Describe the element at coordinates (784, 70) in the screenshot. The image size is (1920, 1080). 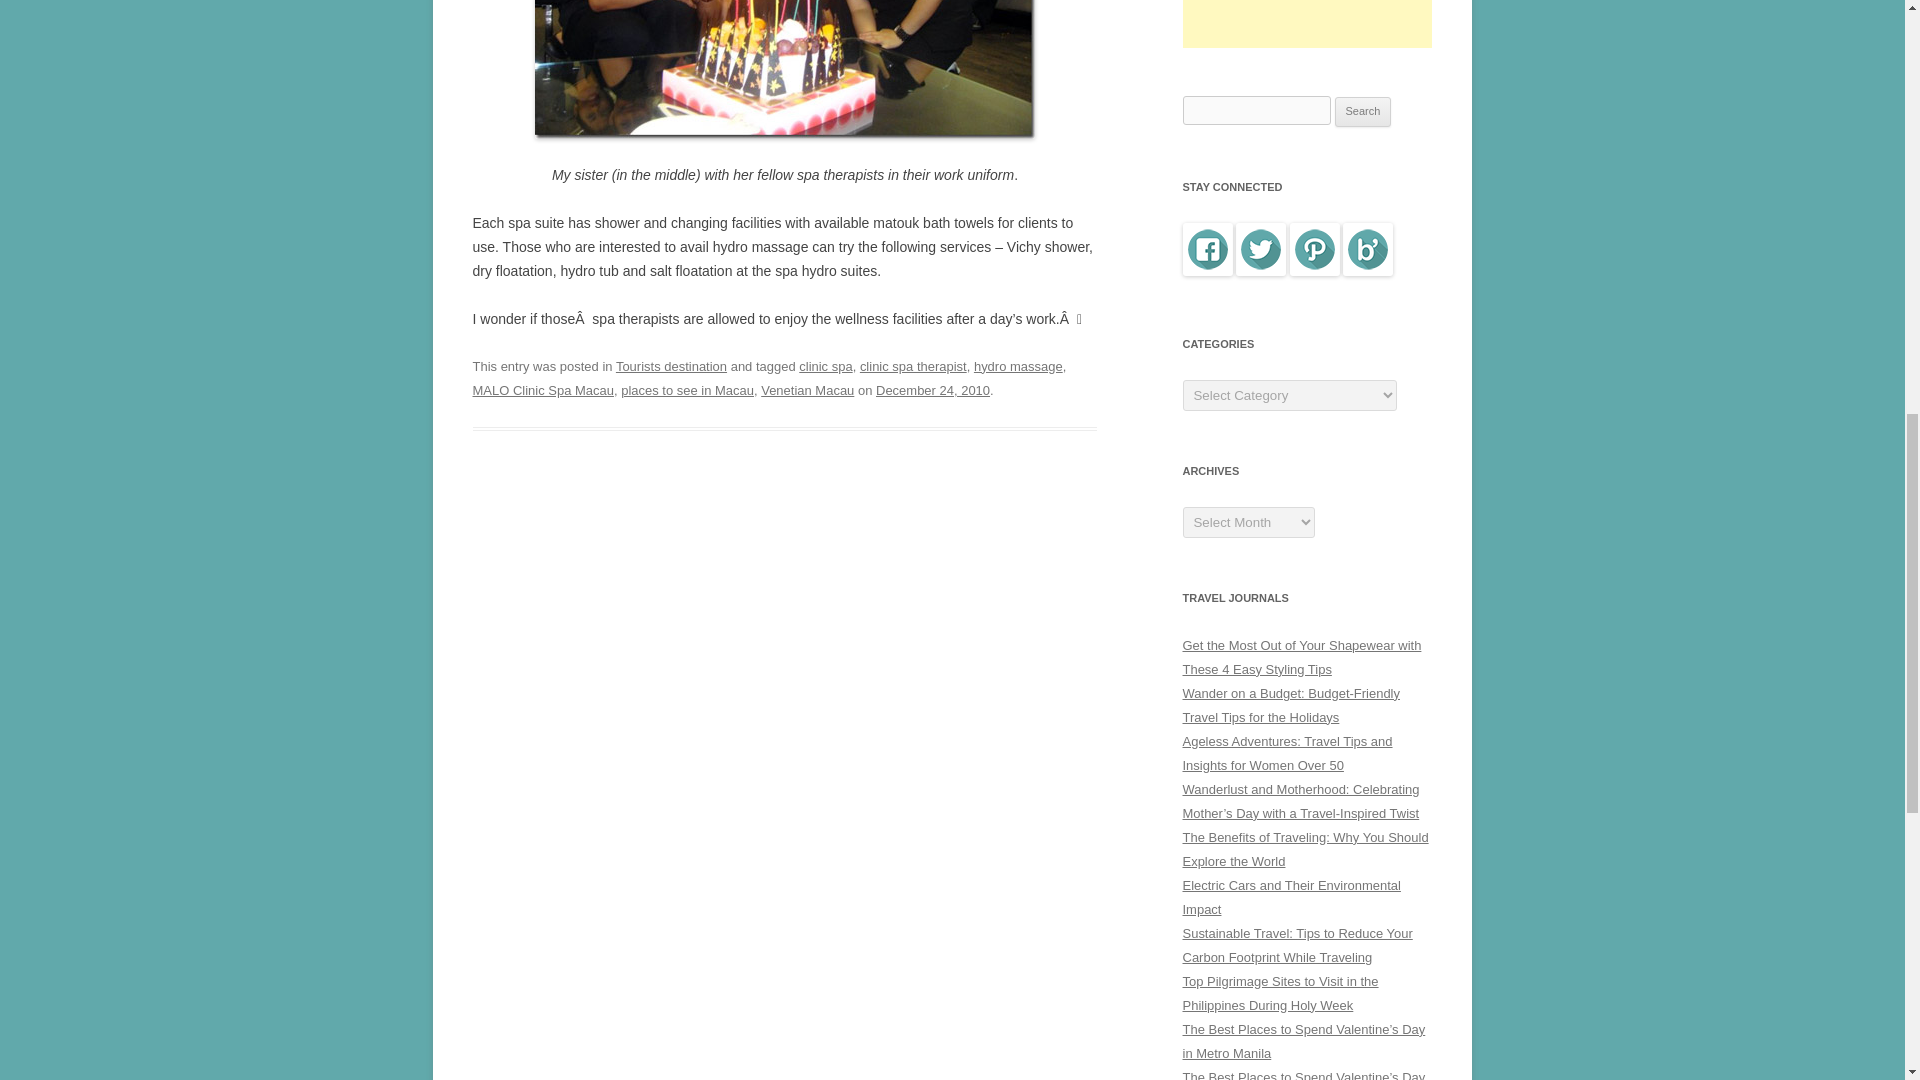
I see `MALO Spa Therapists` at that location.